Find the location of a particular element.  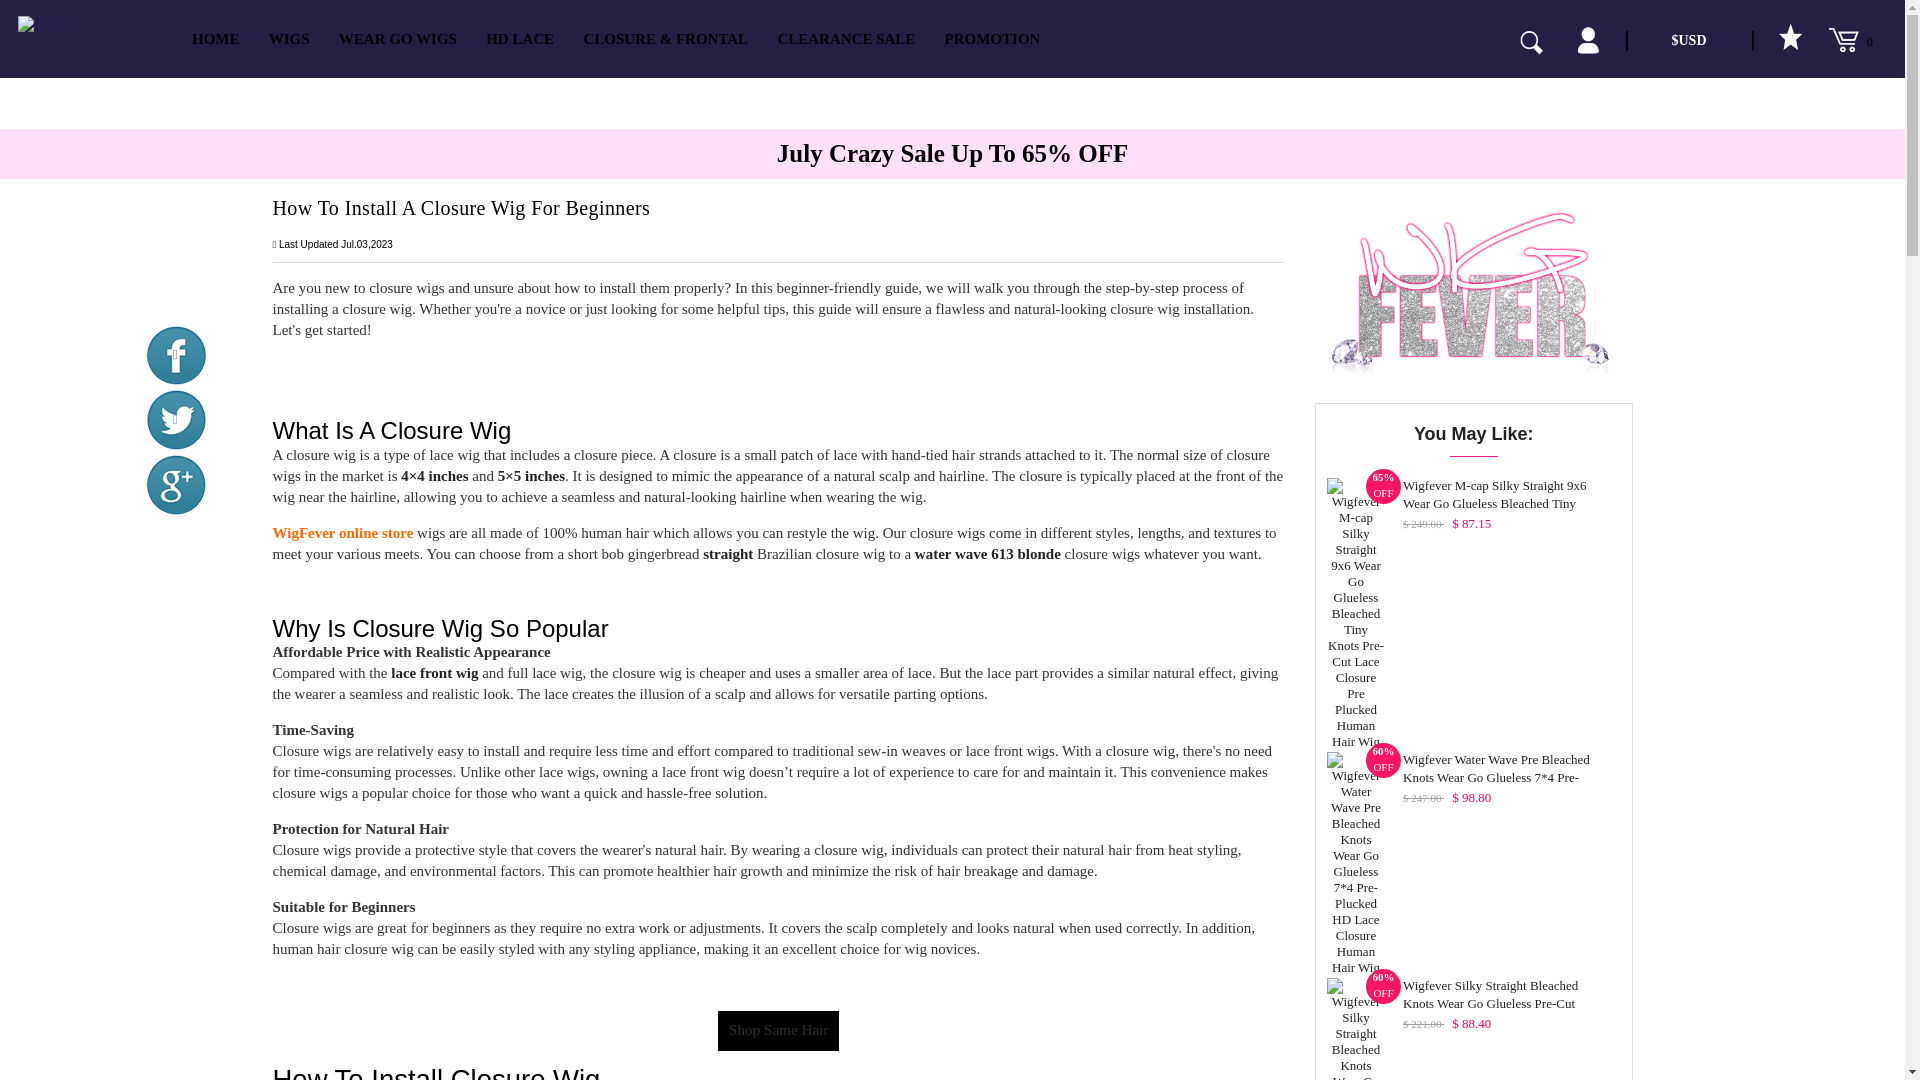

HOME is located at coordinates (216, 38).